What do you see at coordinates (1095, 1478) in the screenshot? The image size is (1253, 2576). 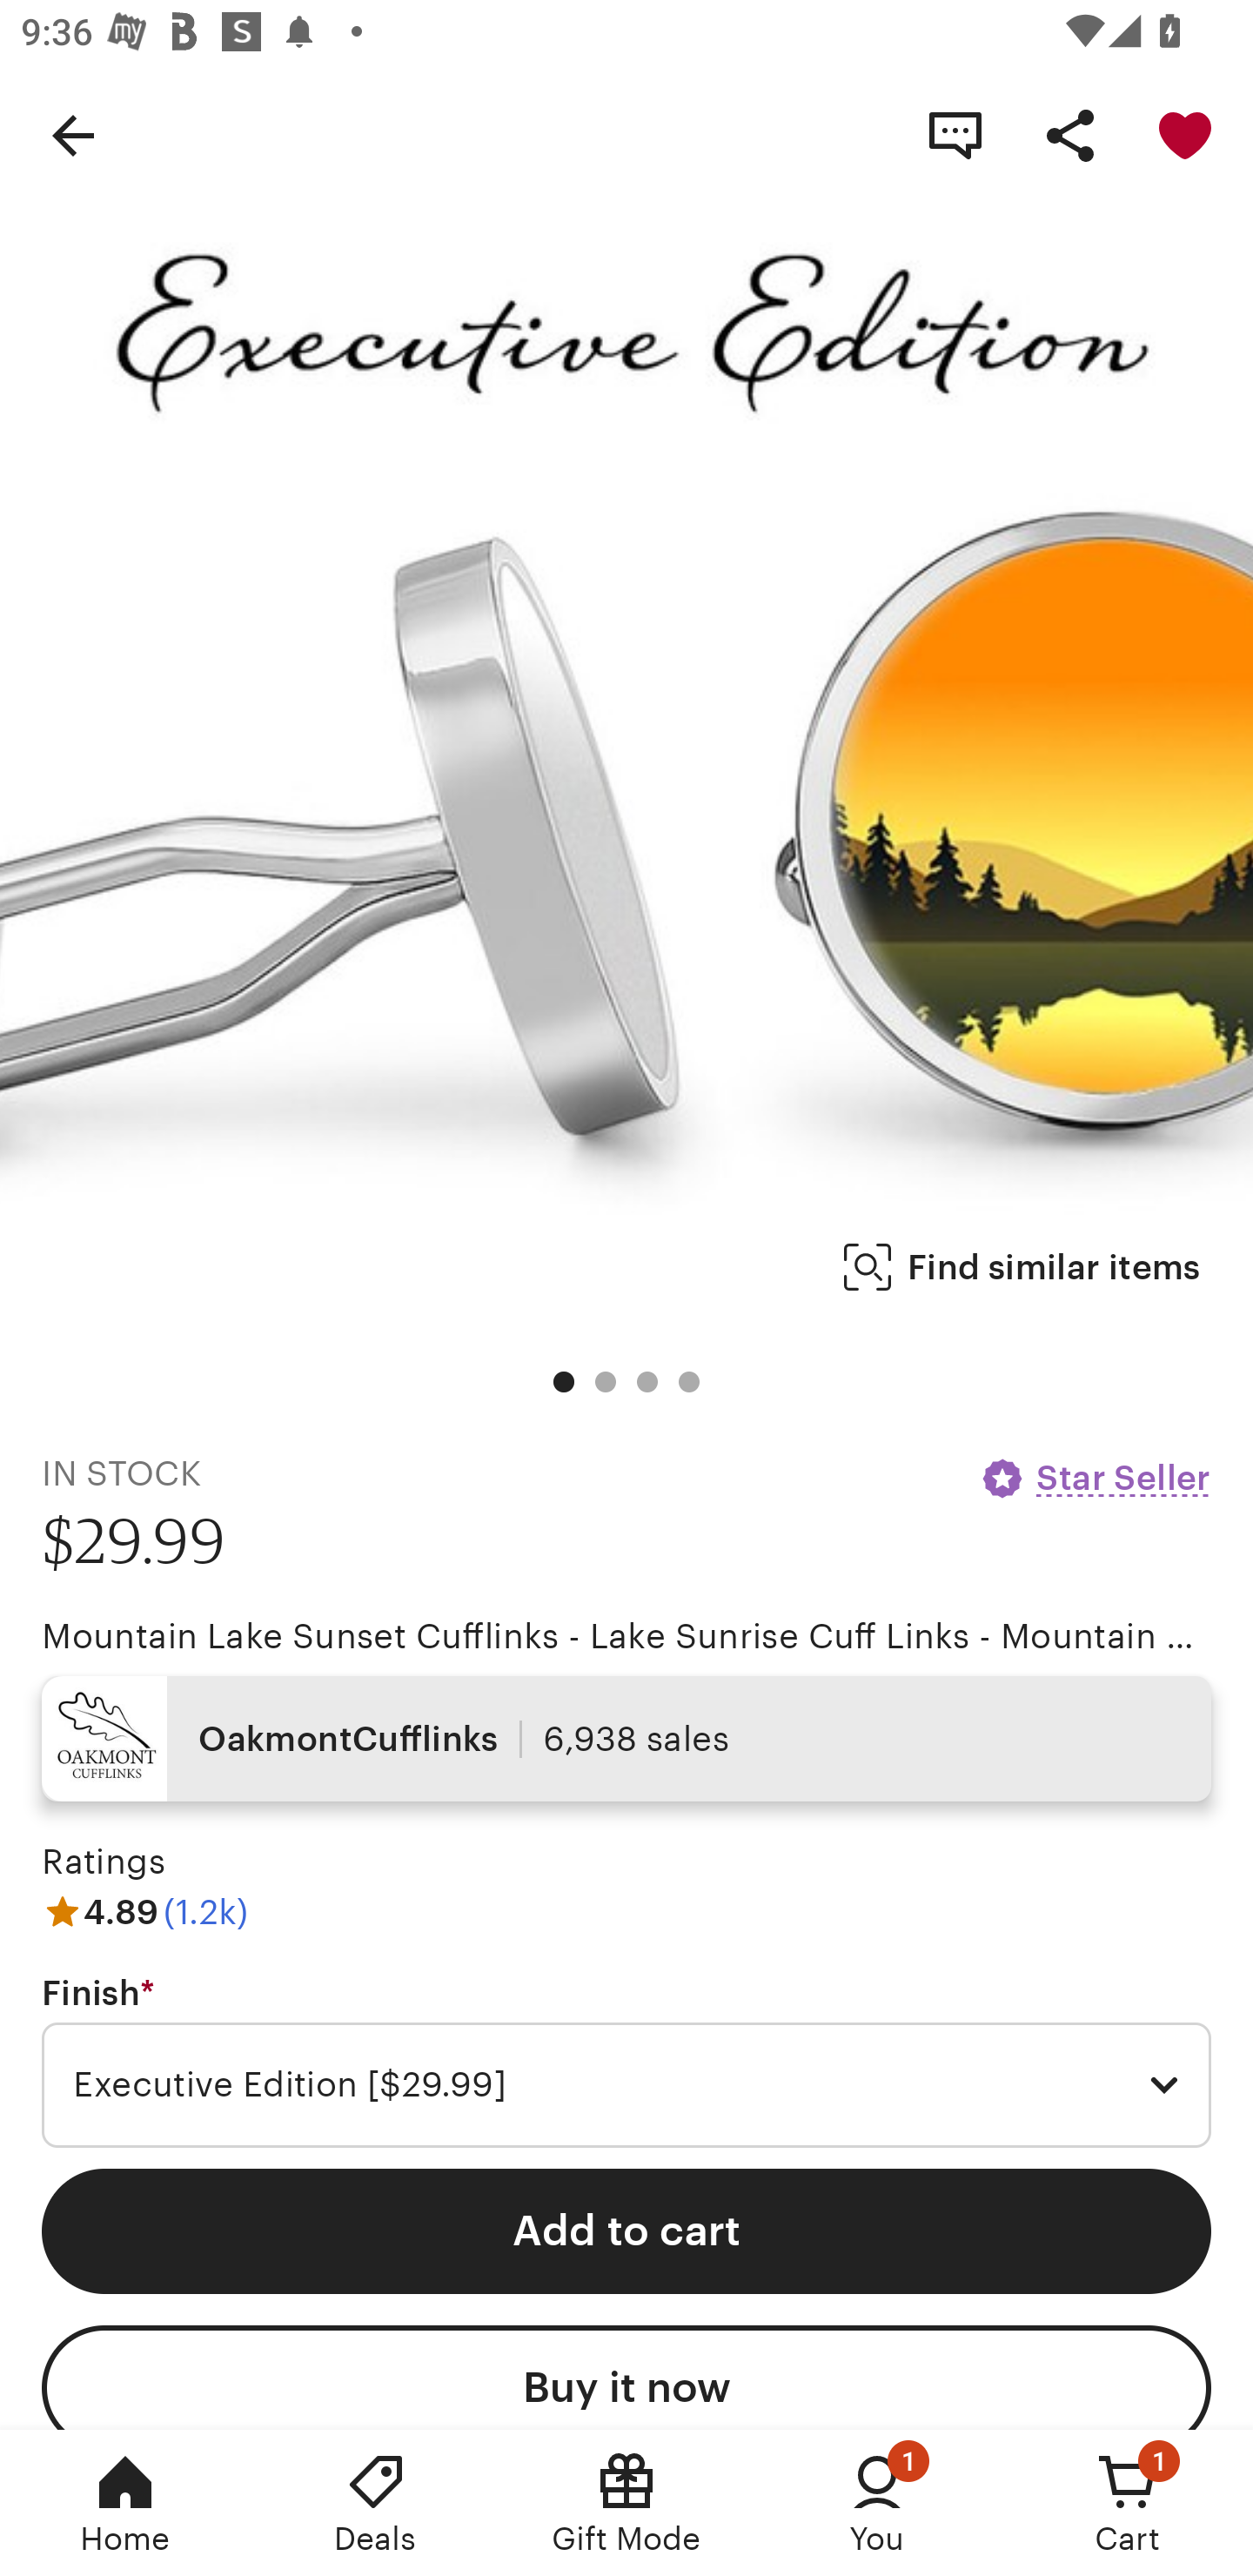 I see `Star Seller` at bounding box center [1095, 1478].